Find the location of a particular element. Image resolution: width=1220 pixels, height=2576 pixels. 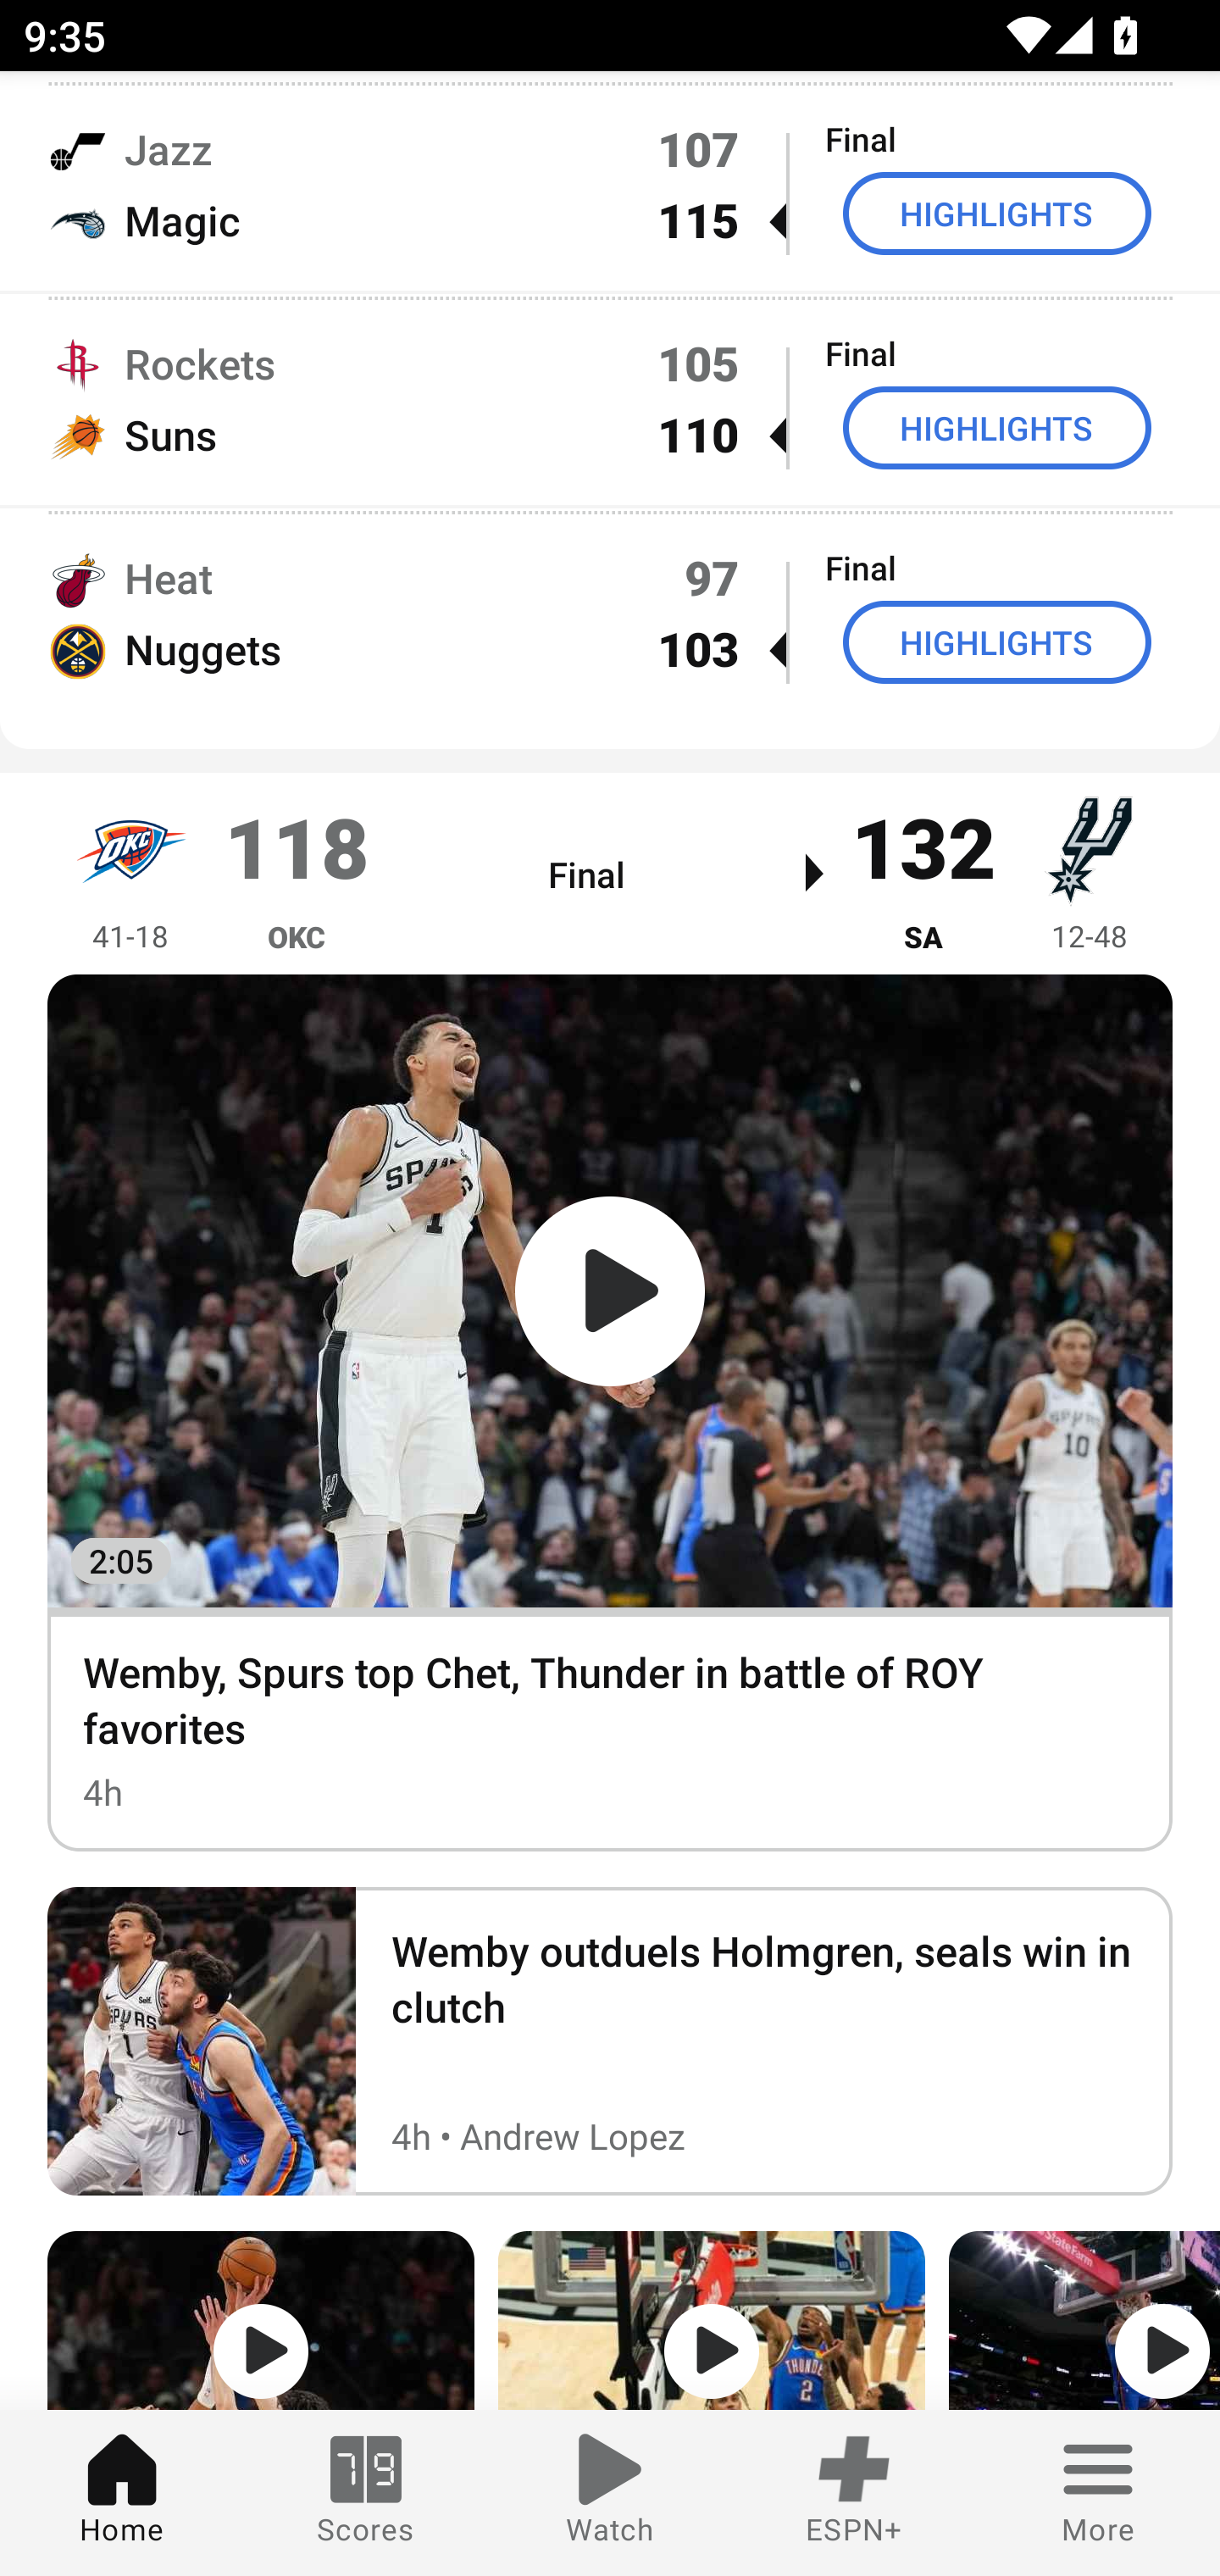

Jazz 107 Final Magic 115  HIGHLIGHTS is located at coordinates (610, 185).